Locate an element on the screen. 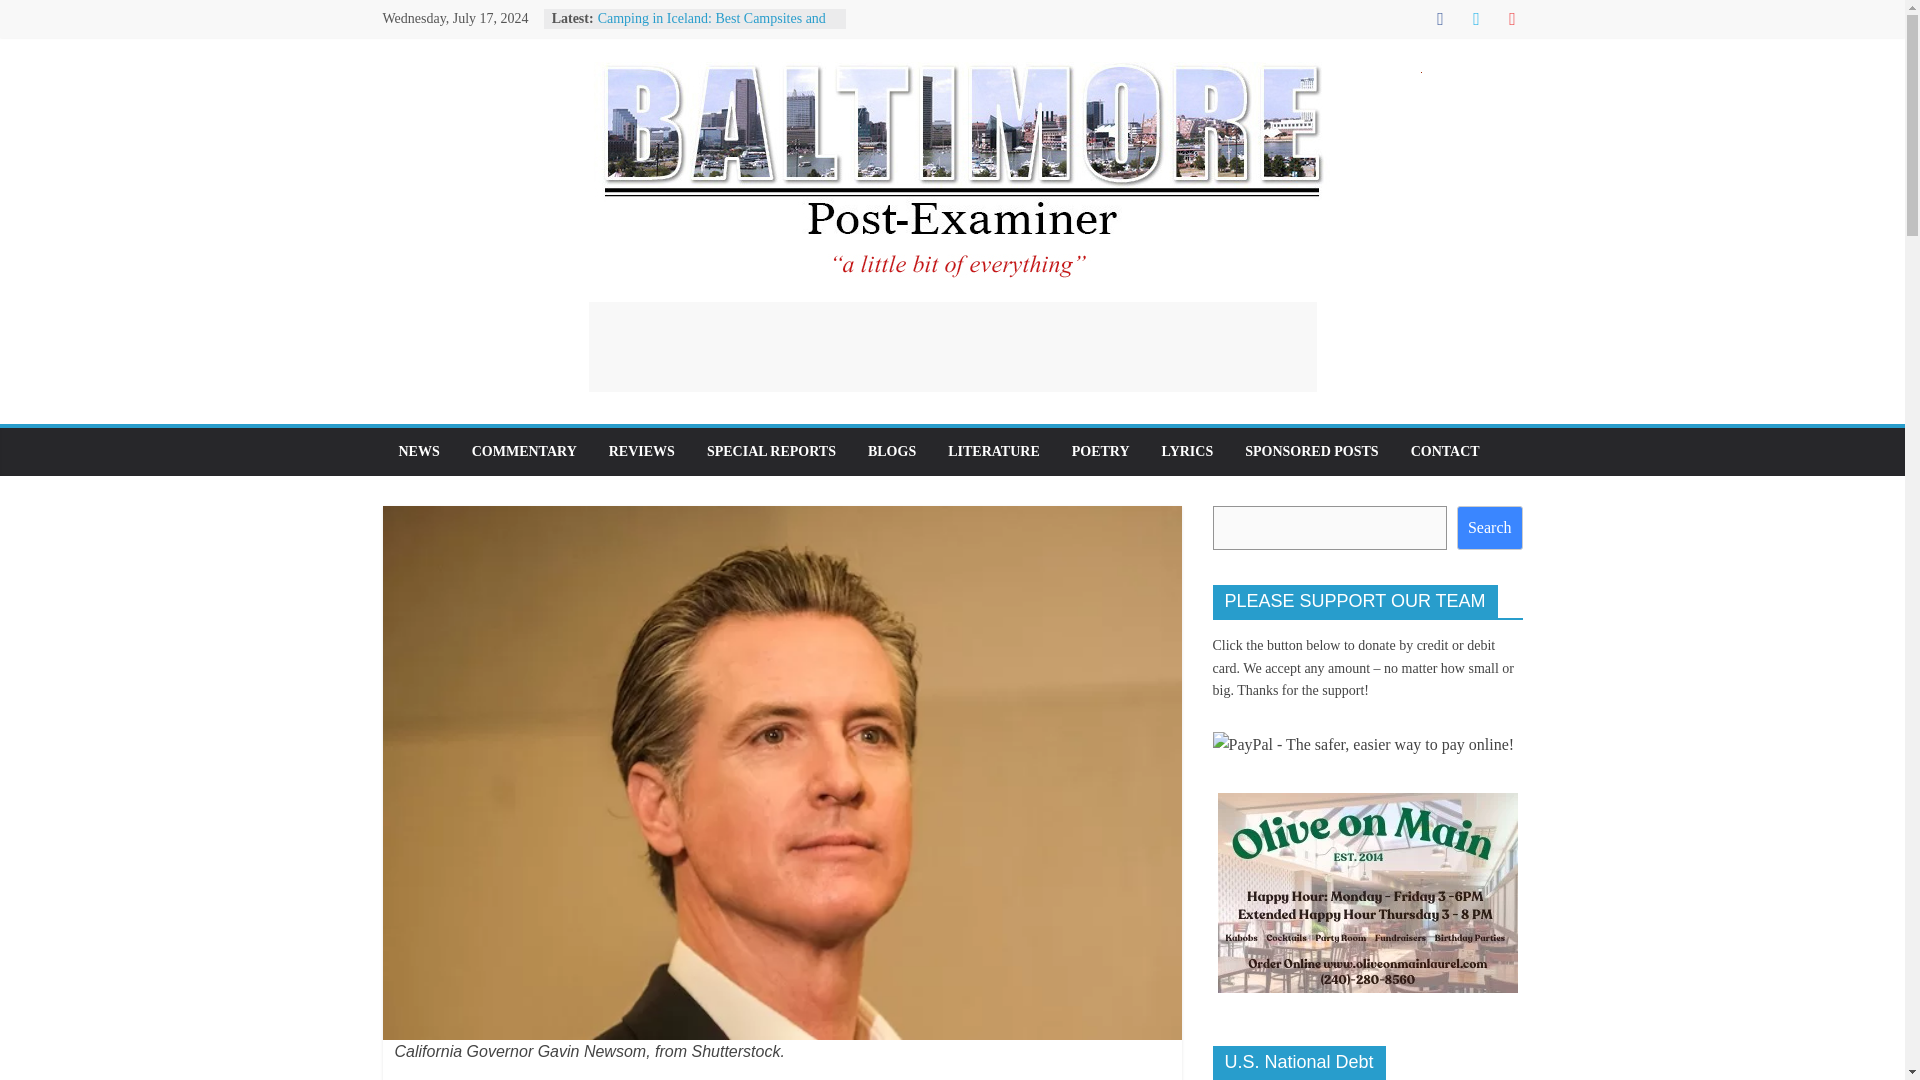 The image size is (1920, 1080). POETRY is located at coordinates (1101, 452).